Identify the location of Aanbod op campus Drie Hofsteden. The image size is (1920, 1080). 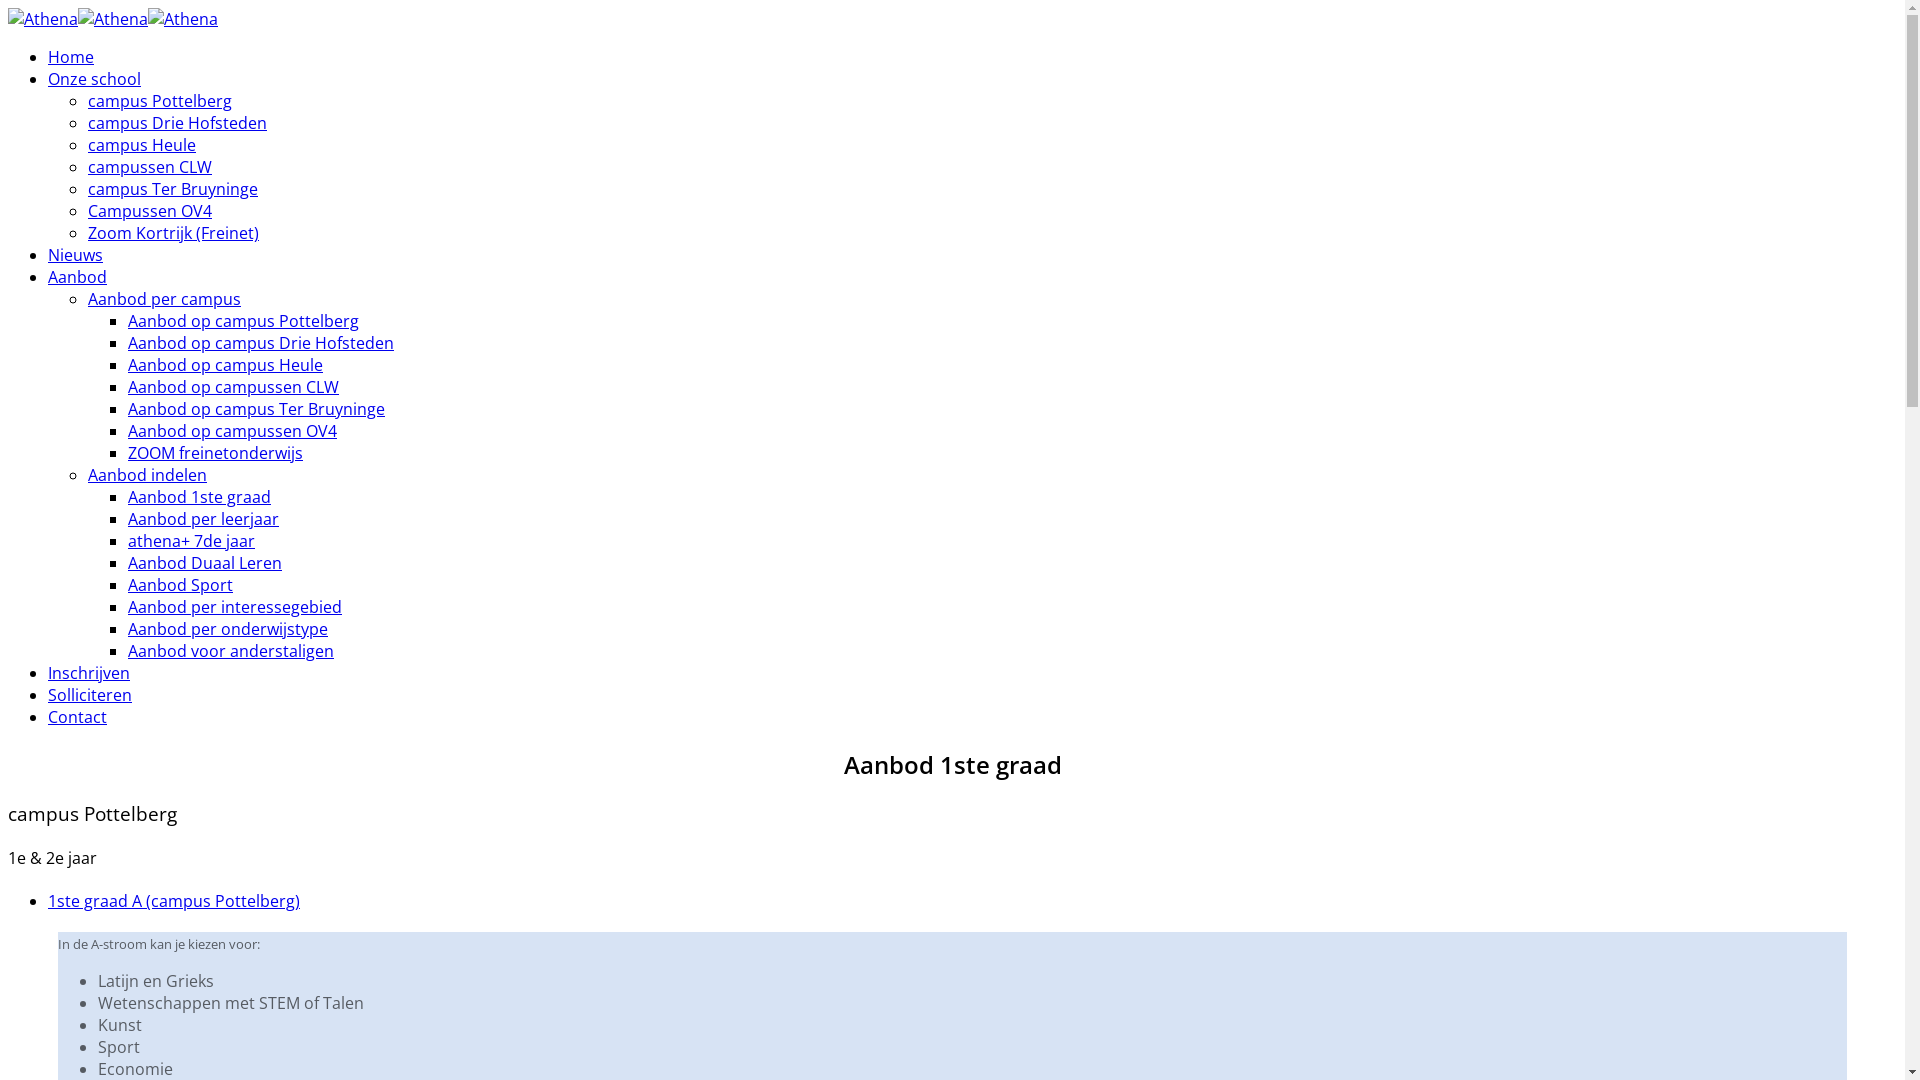
(261, 343).